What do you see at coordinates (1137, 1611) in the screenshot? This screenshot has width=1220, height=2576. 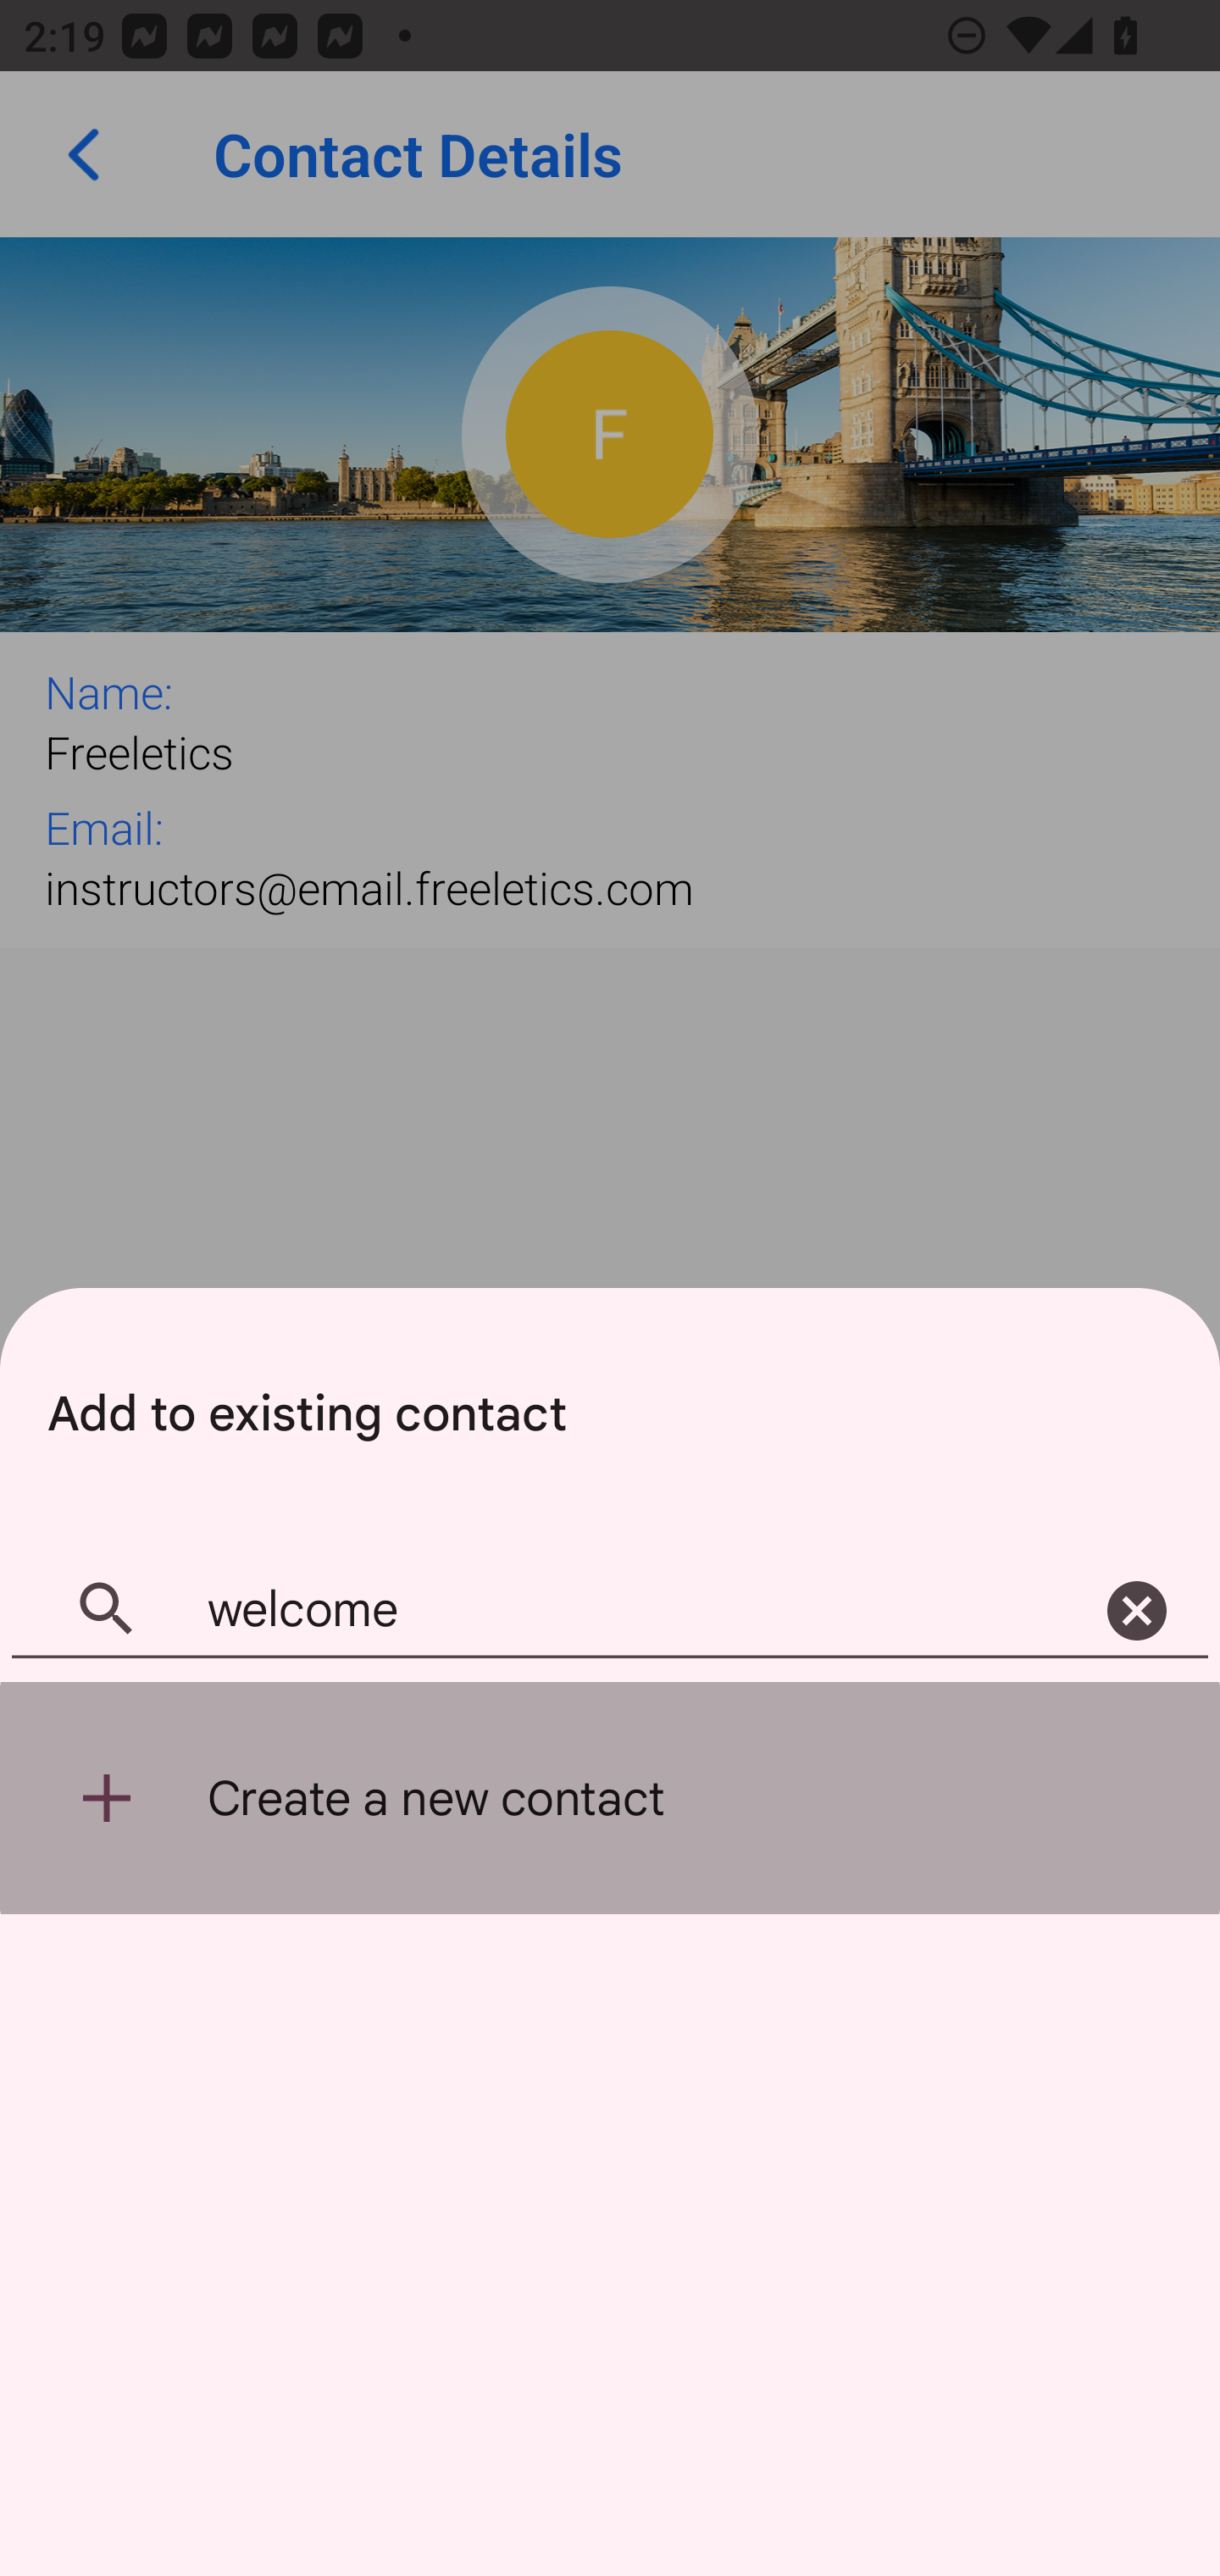 I see `Clear search` at bounding box center [1137, 1611].